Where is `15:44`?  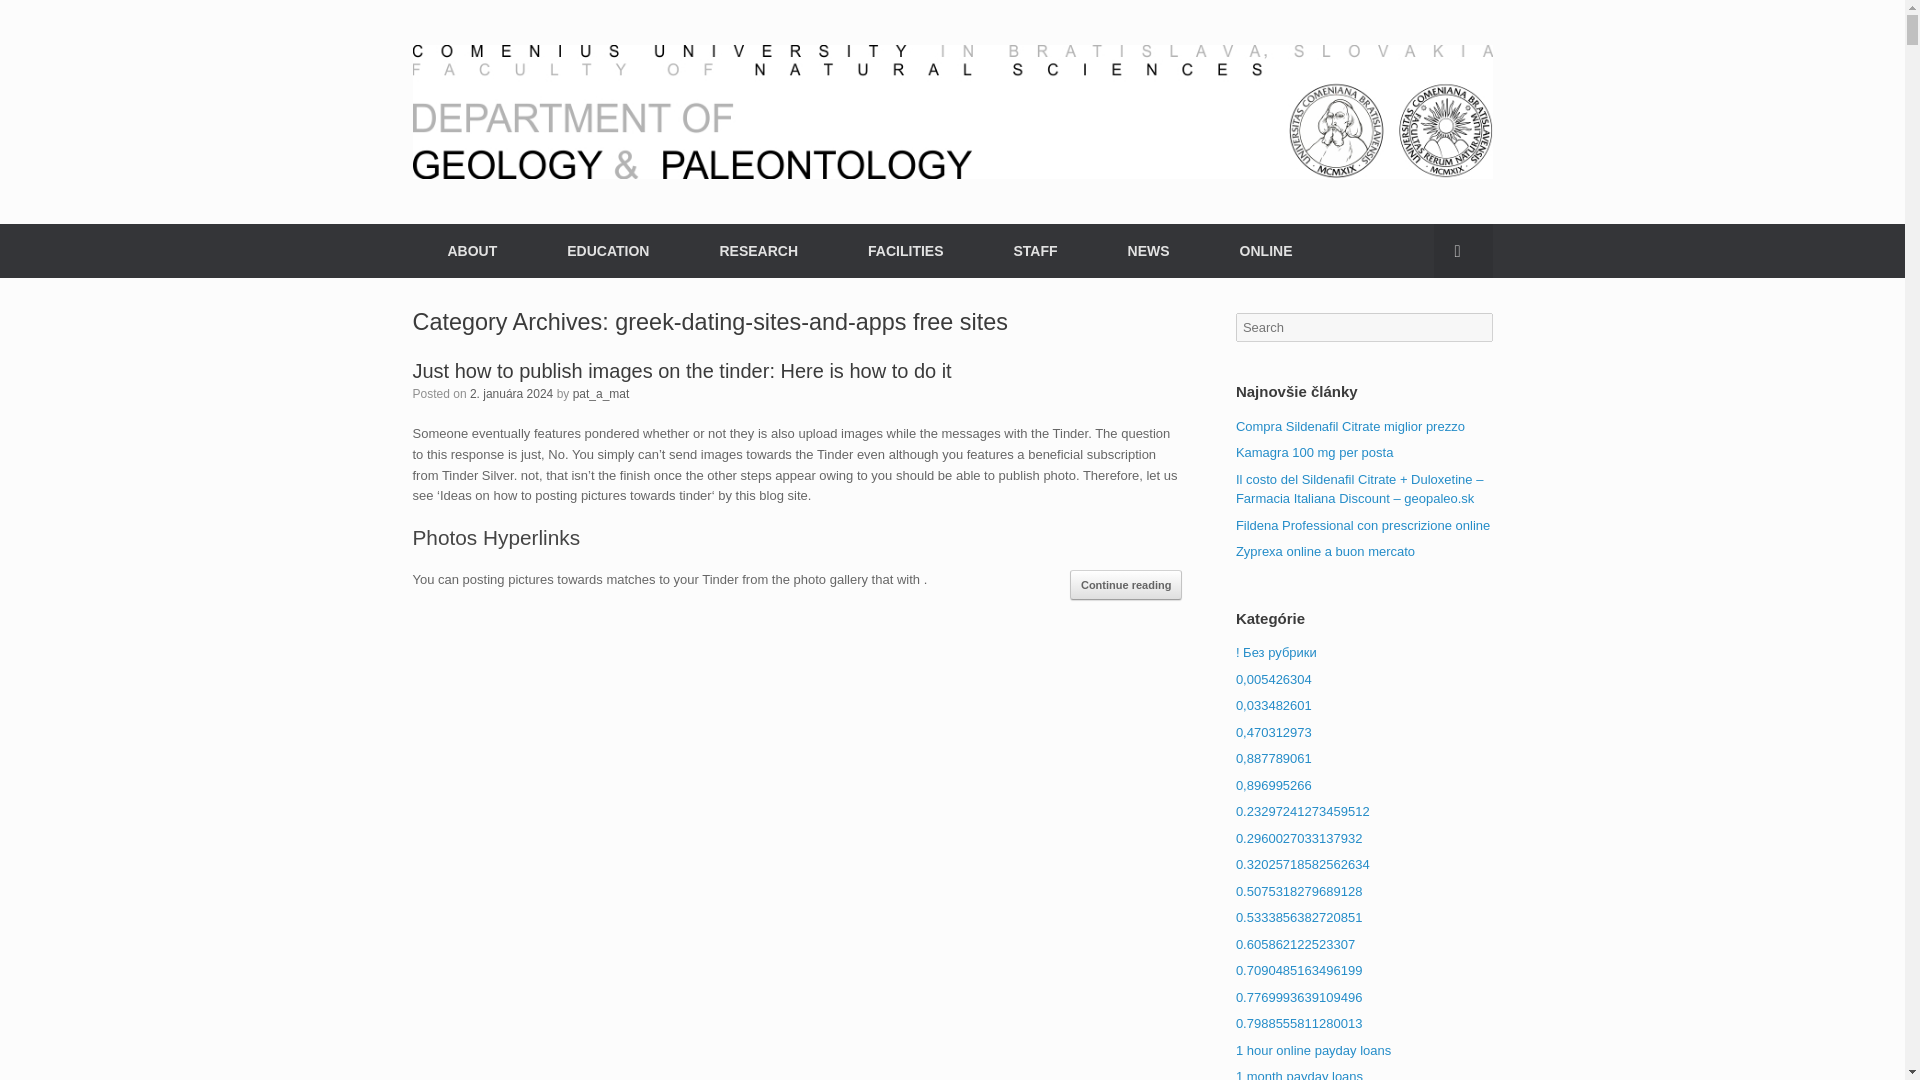 15:44 is located at coordinates (511, 392).